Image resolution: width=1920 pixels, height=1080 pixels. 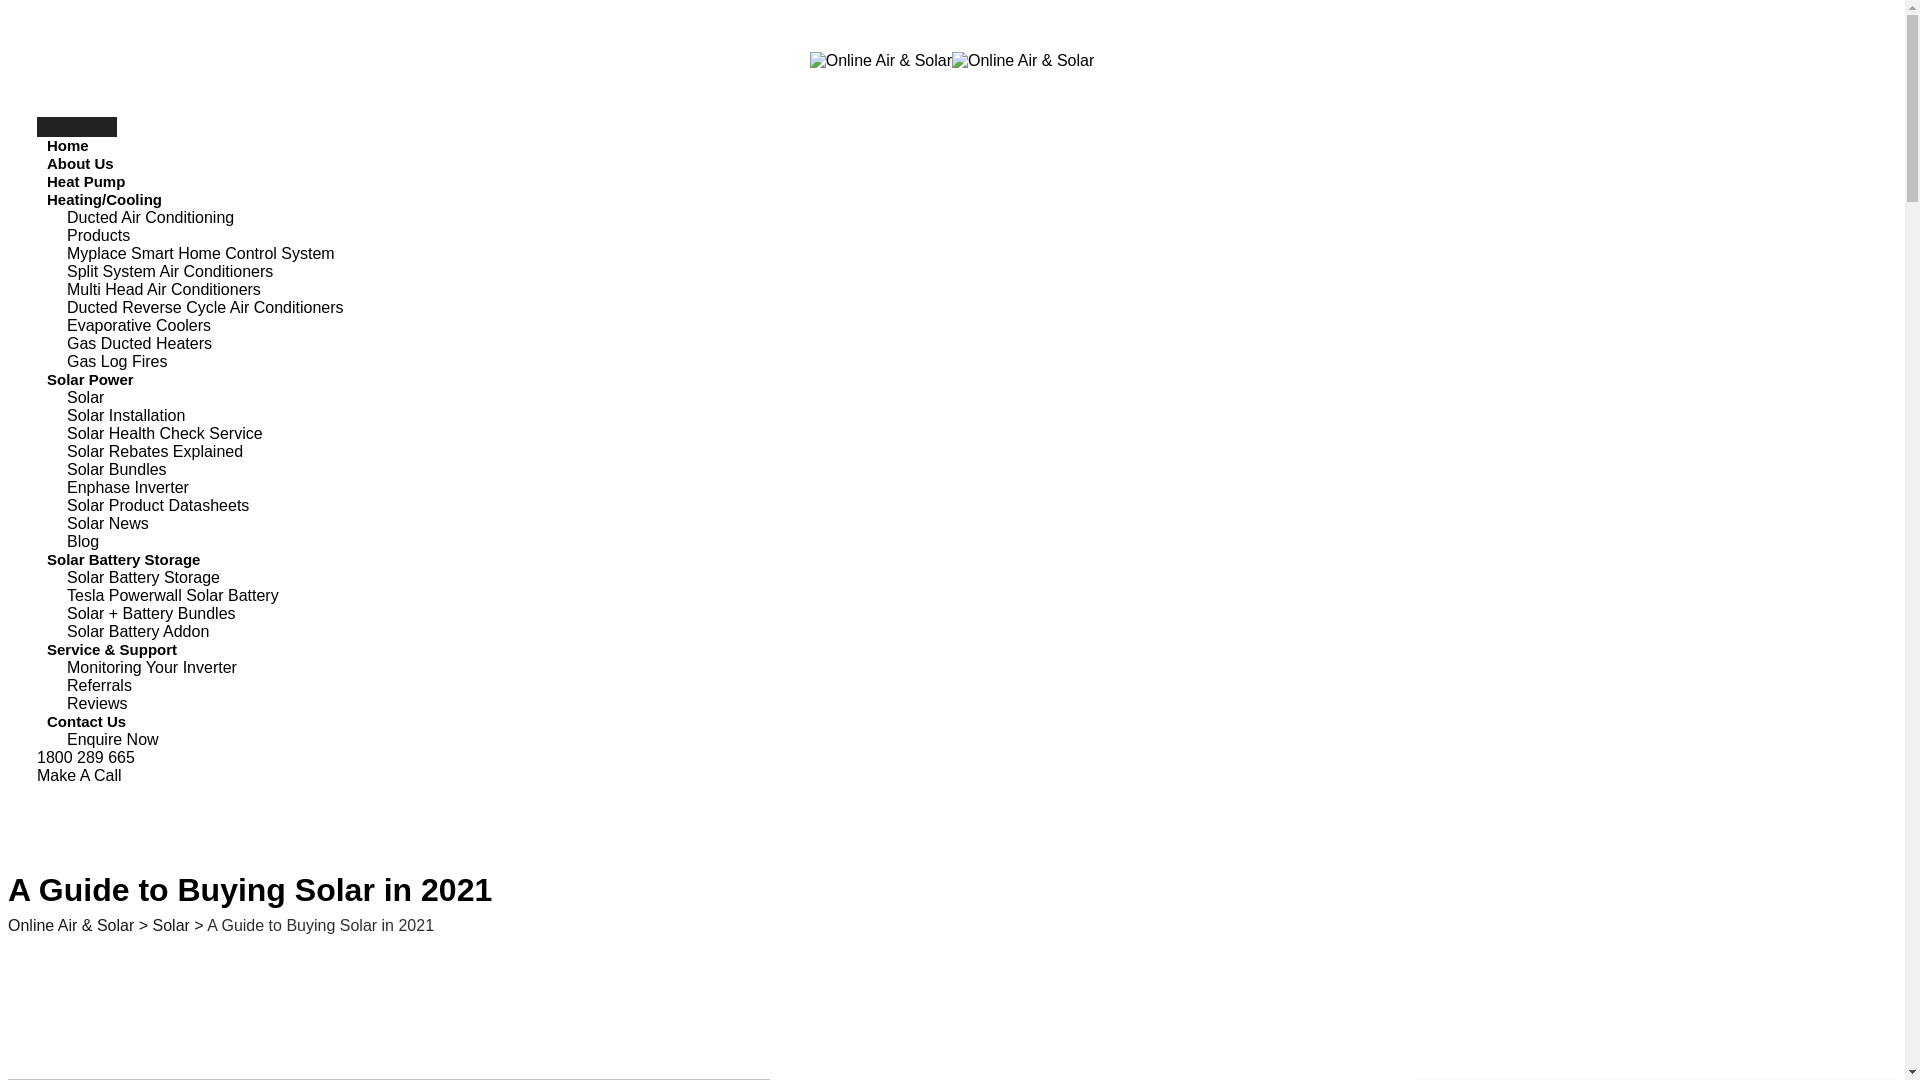 I want to click on Skip to content, so click(x=8, y=8).